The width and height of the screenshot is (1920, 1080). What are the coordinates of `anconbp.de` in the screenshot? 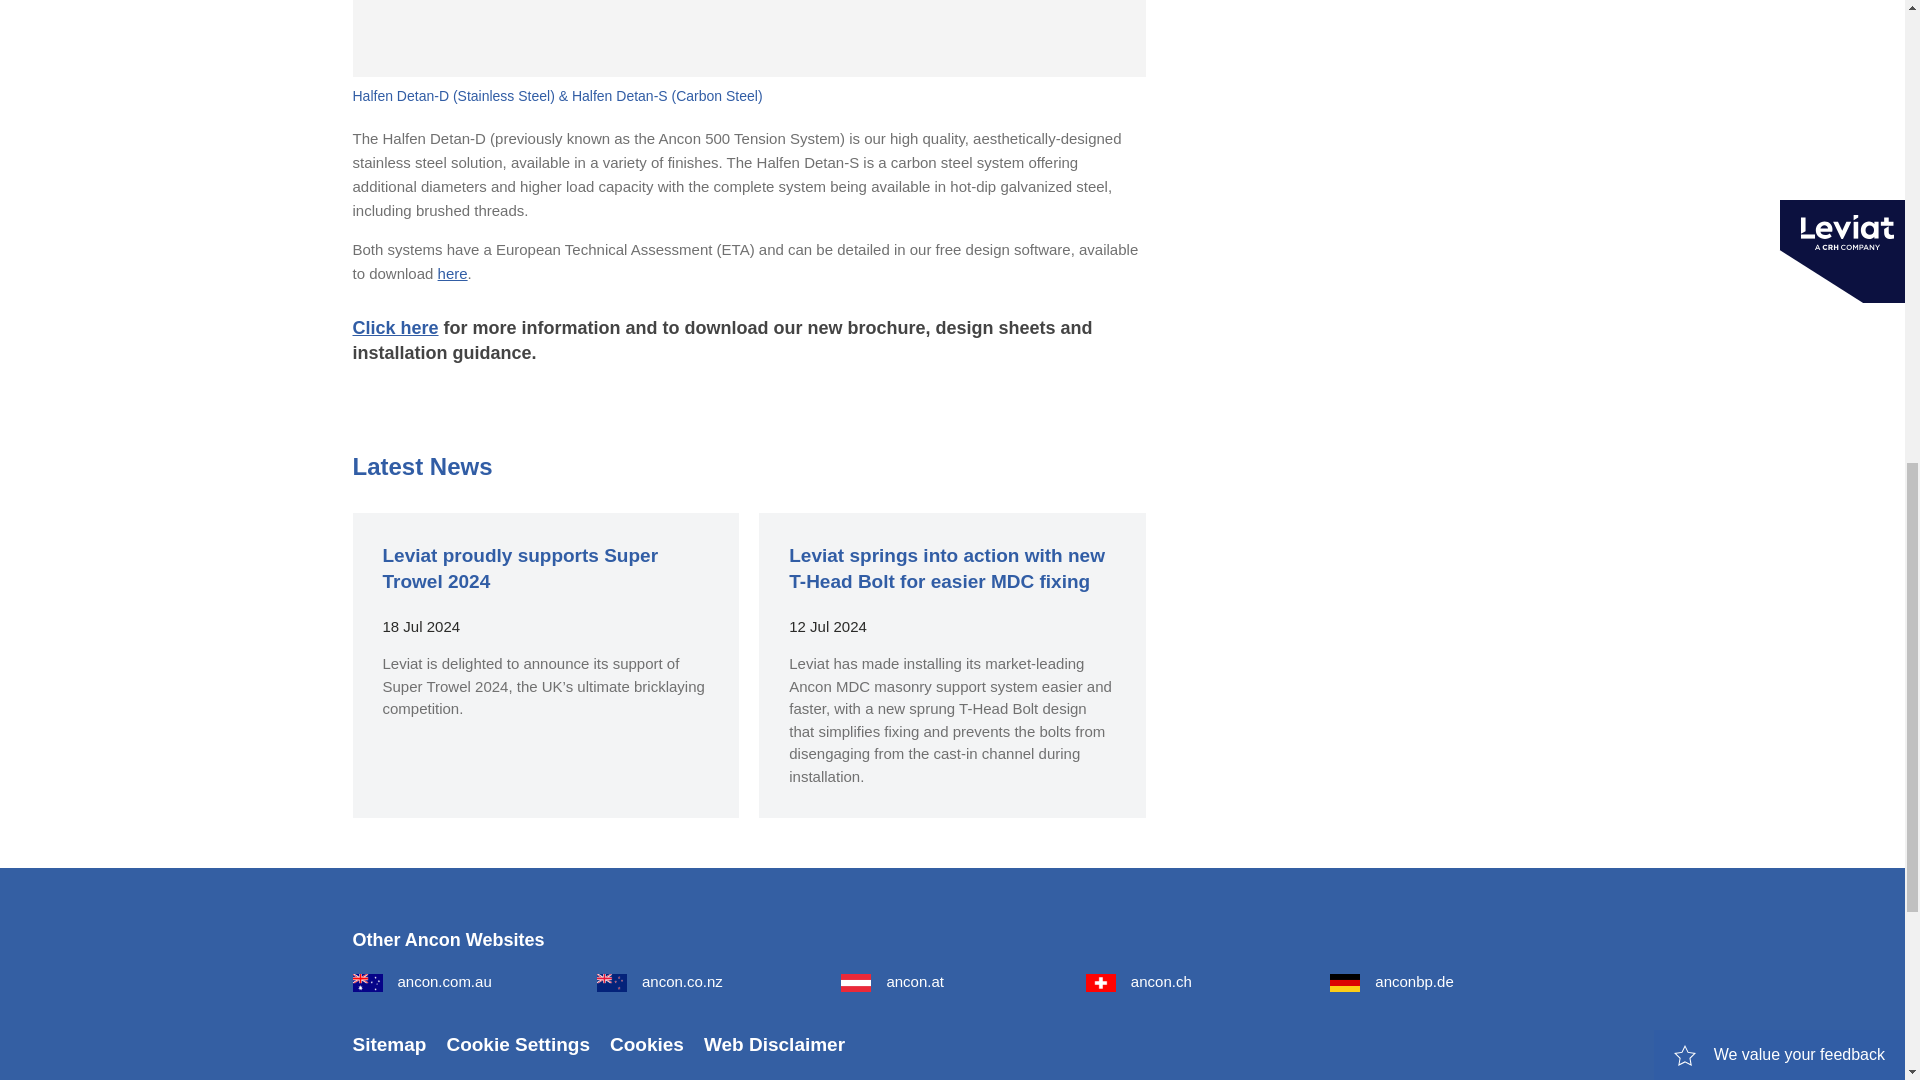 It's located at (1392, 982).